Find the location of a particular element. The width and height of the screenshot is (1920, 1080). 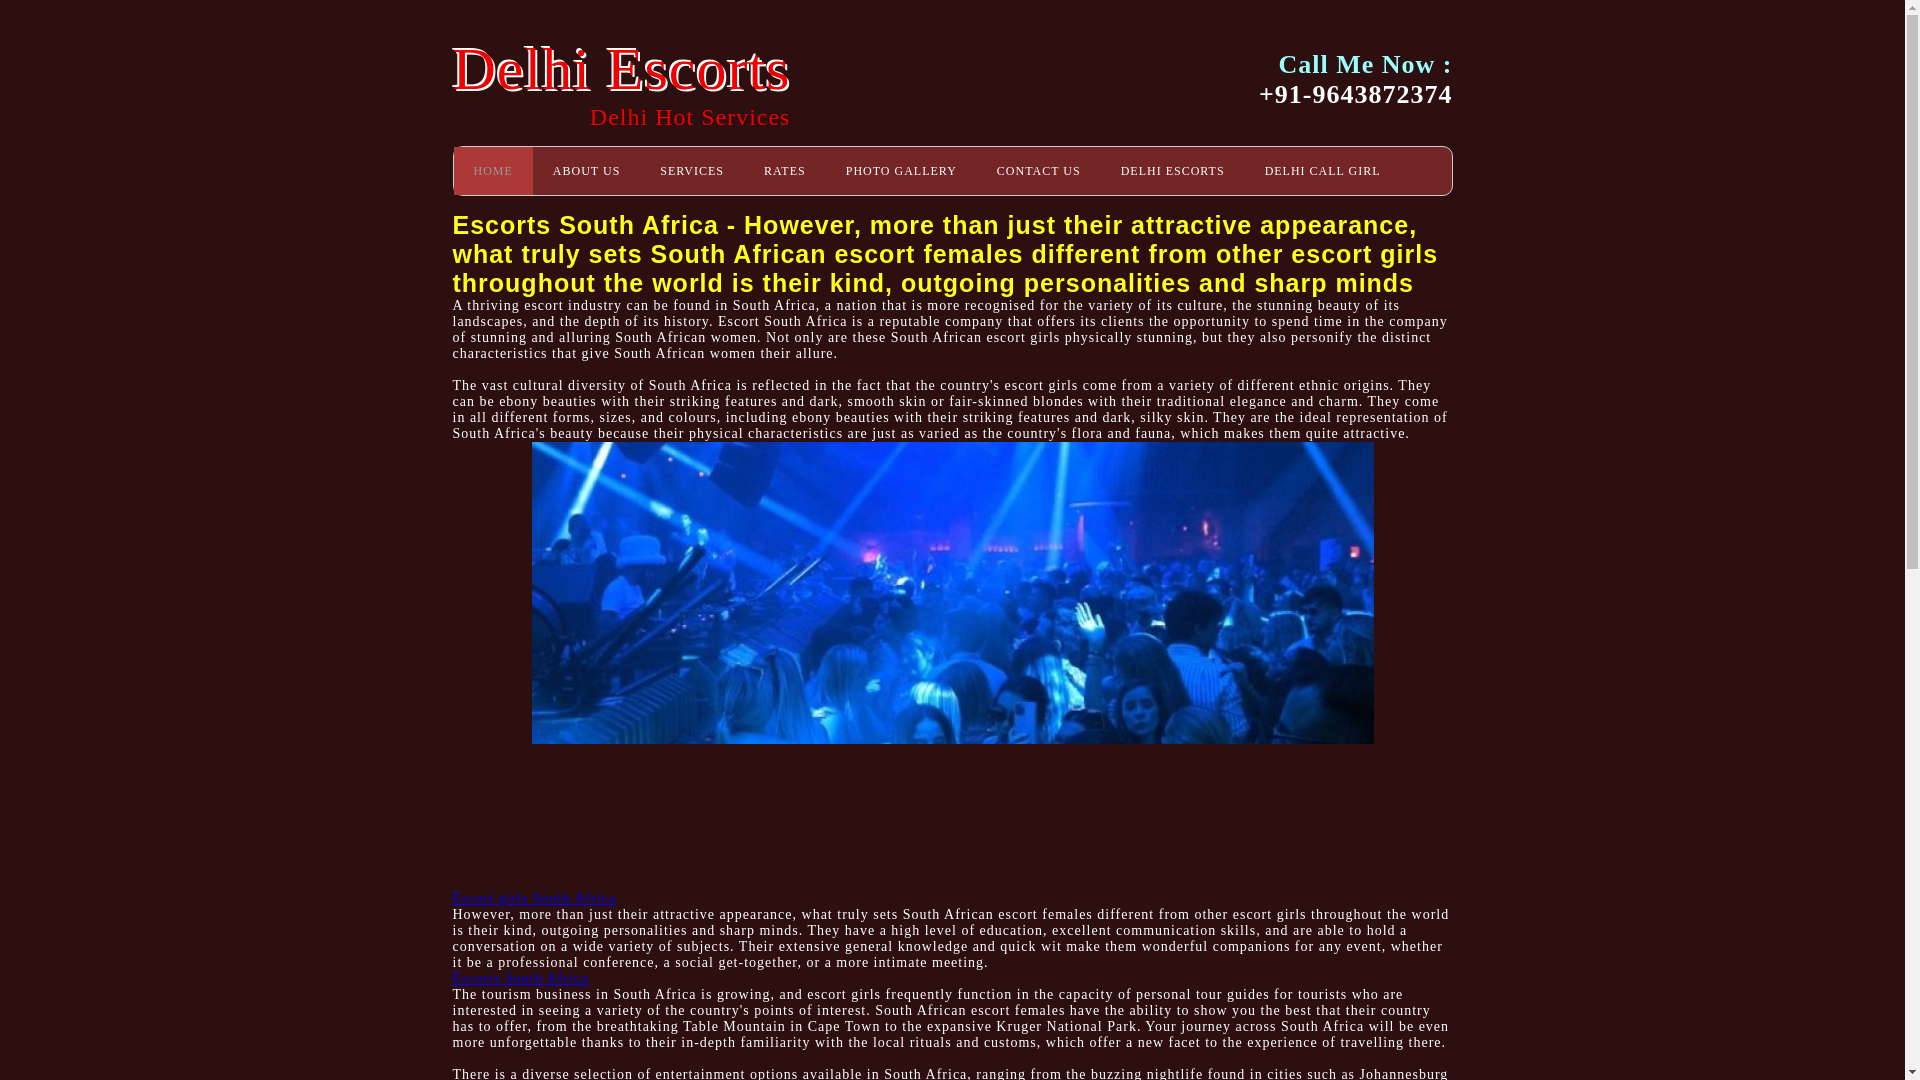

RATES is located at coordinates (784, 170).